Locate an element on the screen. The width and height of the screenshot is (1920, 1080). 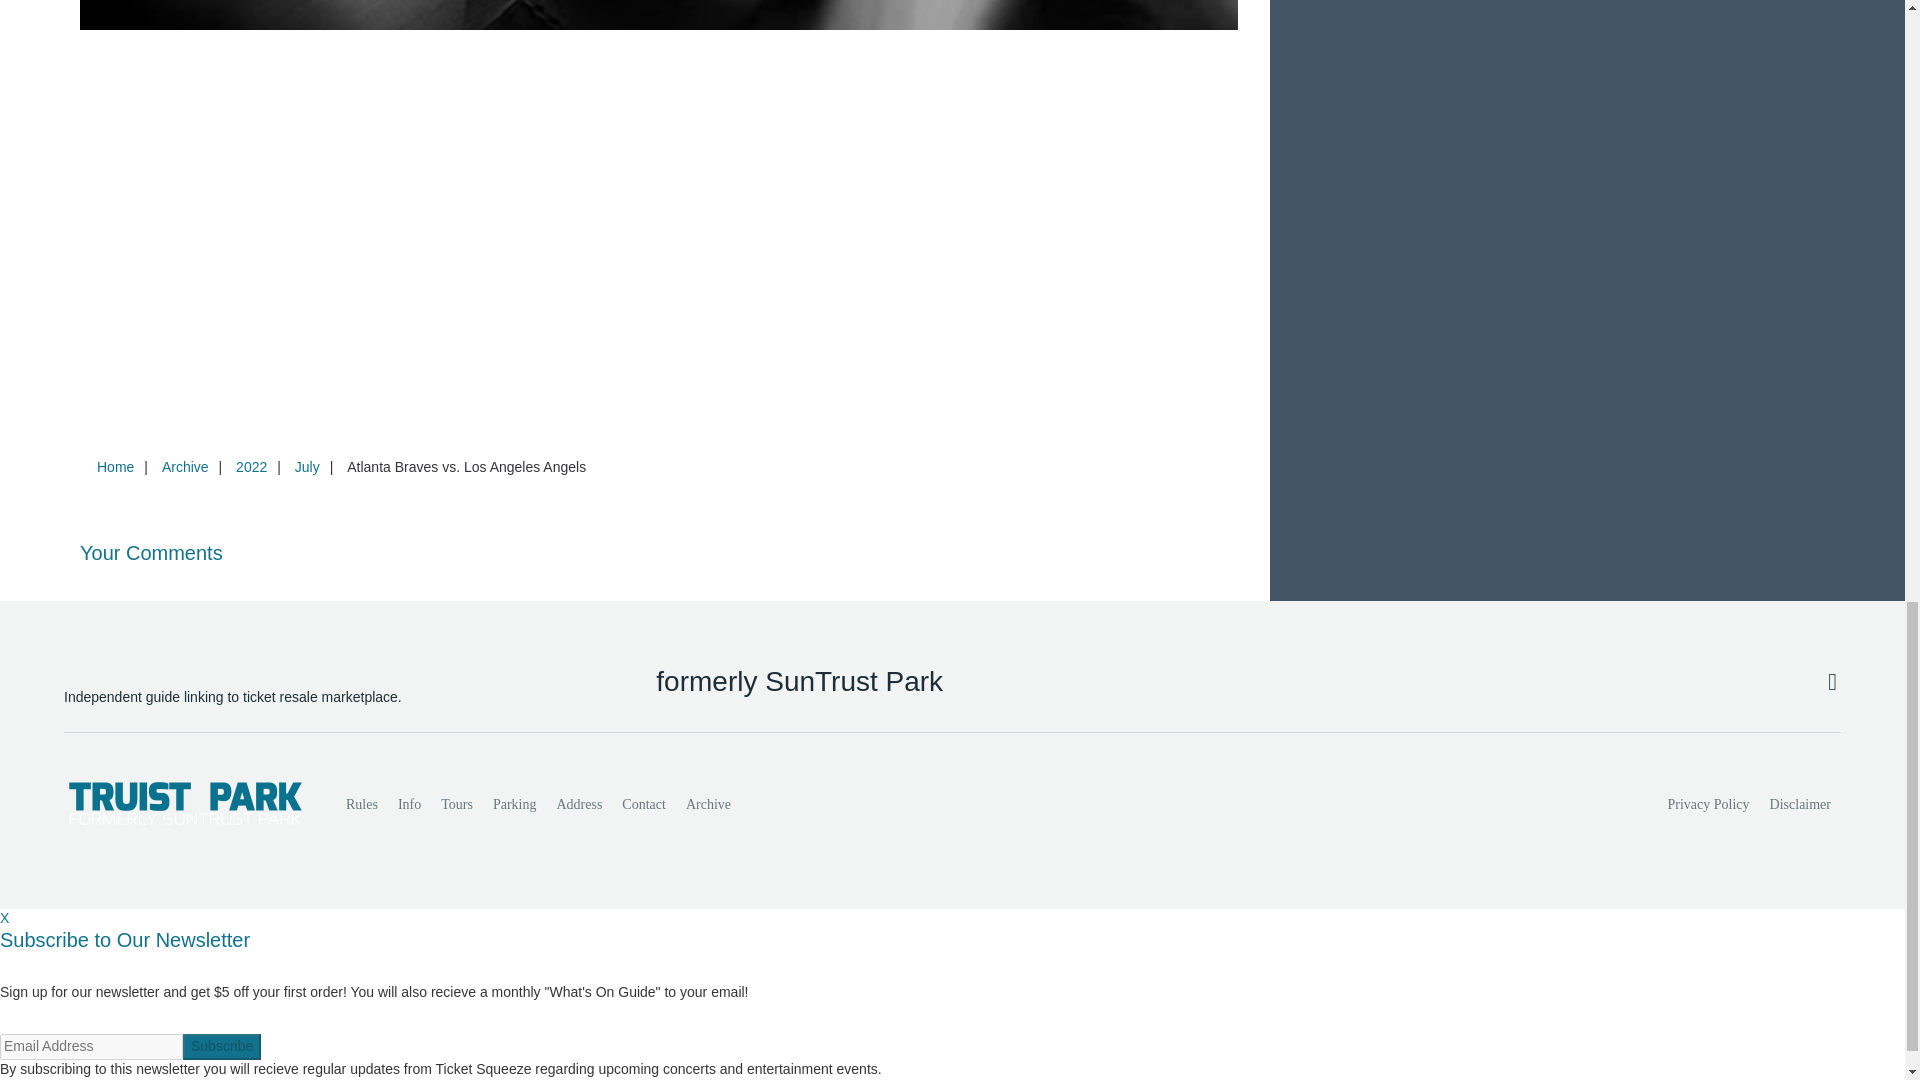
Subscribe is located at coordinates (222, 1046).